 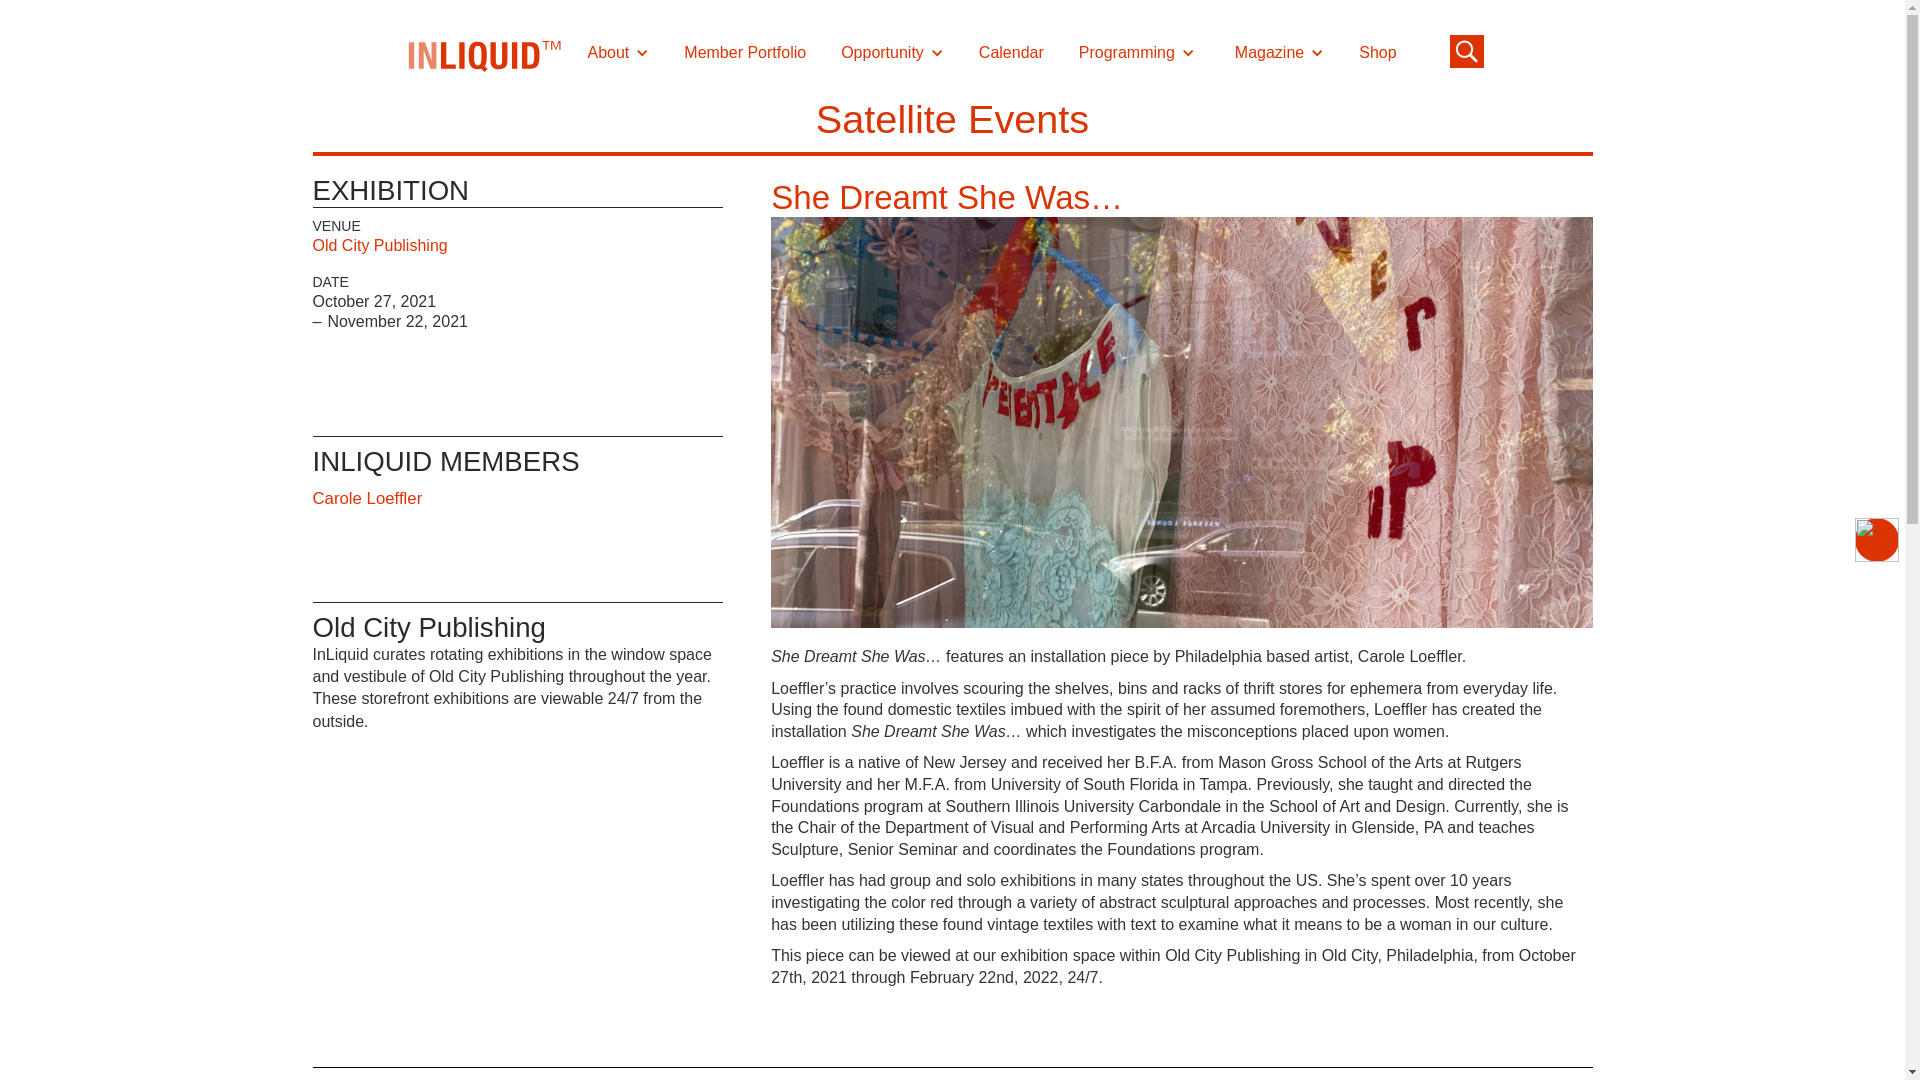 What do you see at coordinates (1876, 540) in the screenshot?
I see `Accessibility Menu` at bounding box center [1876, 540].